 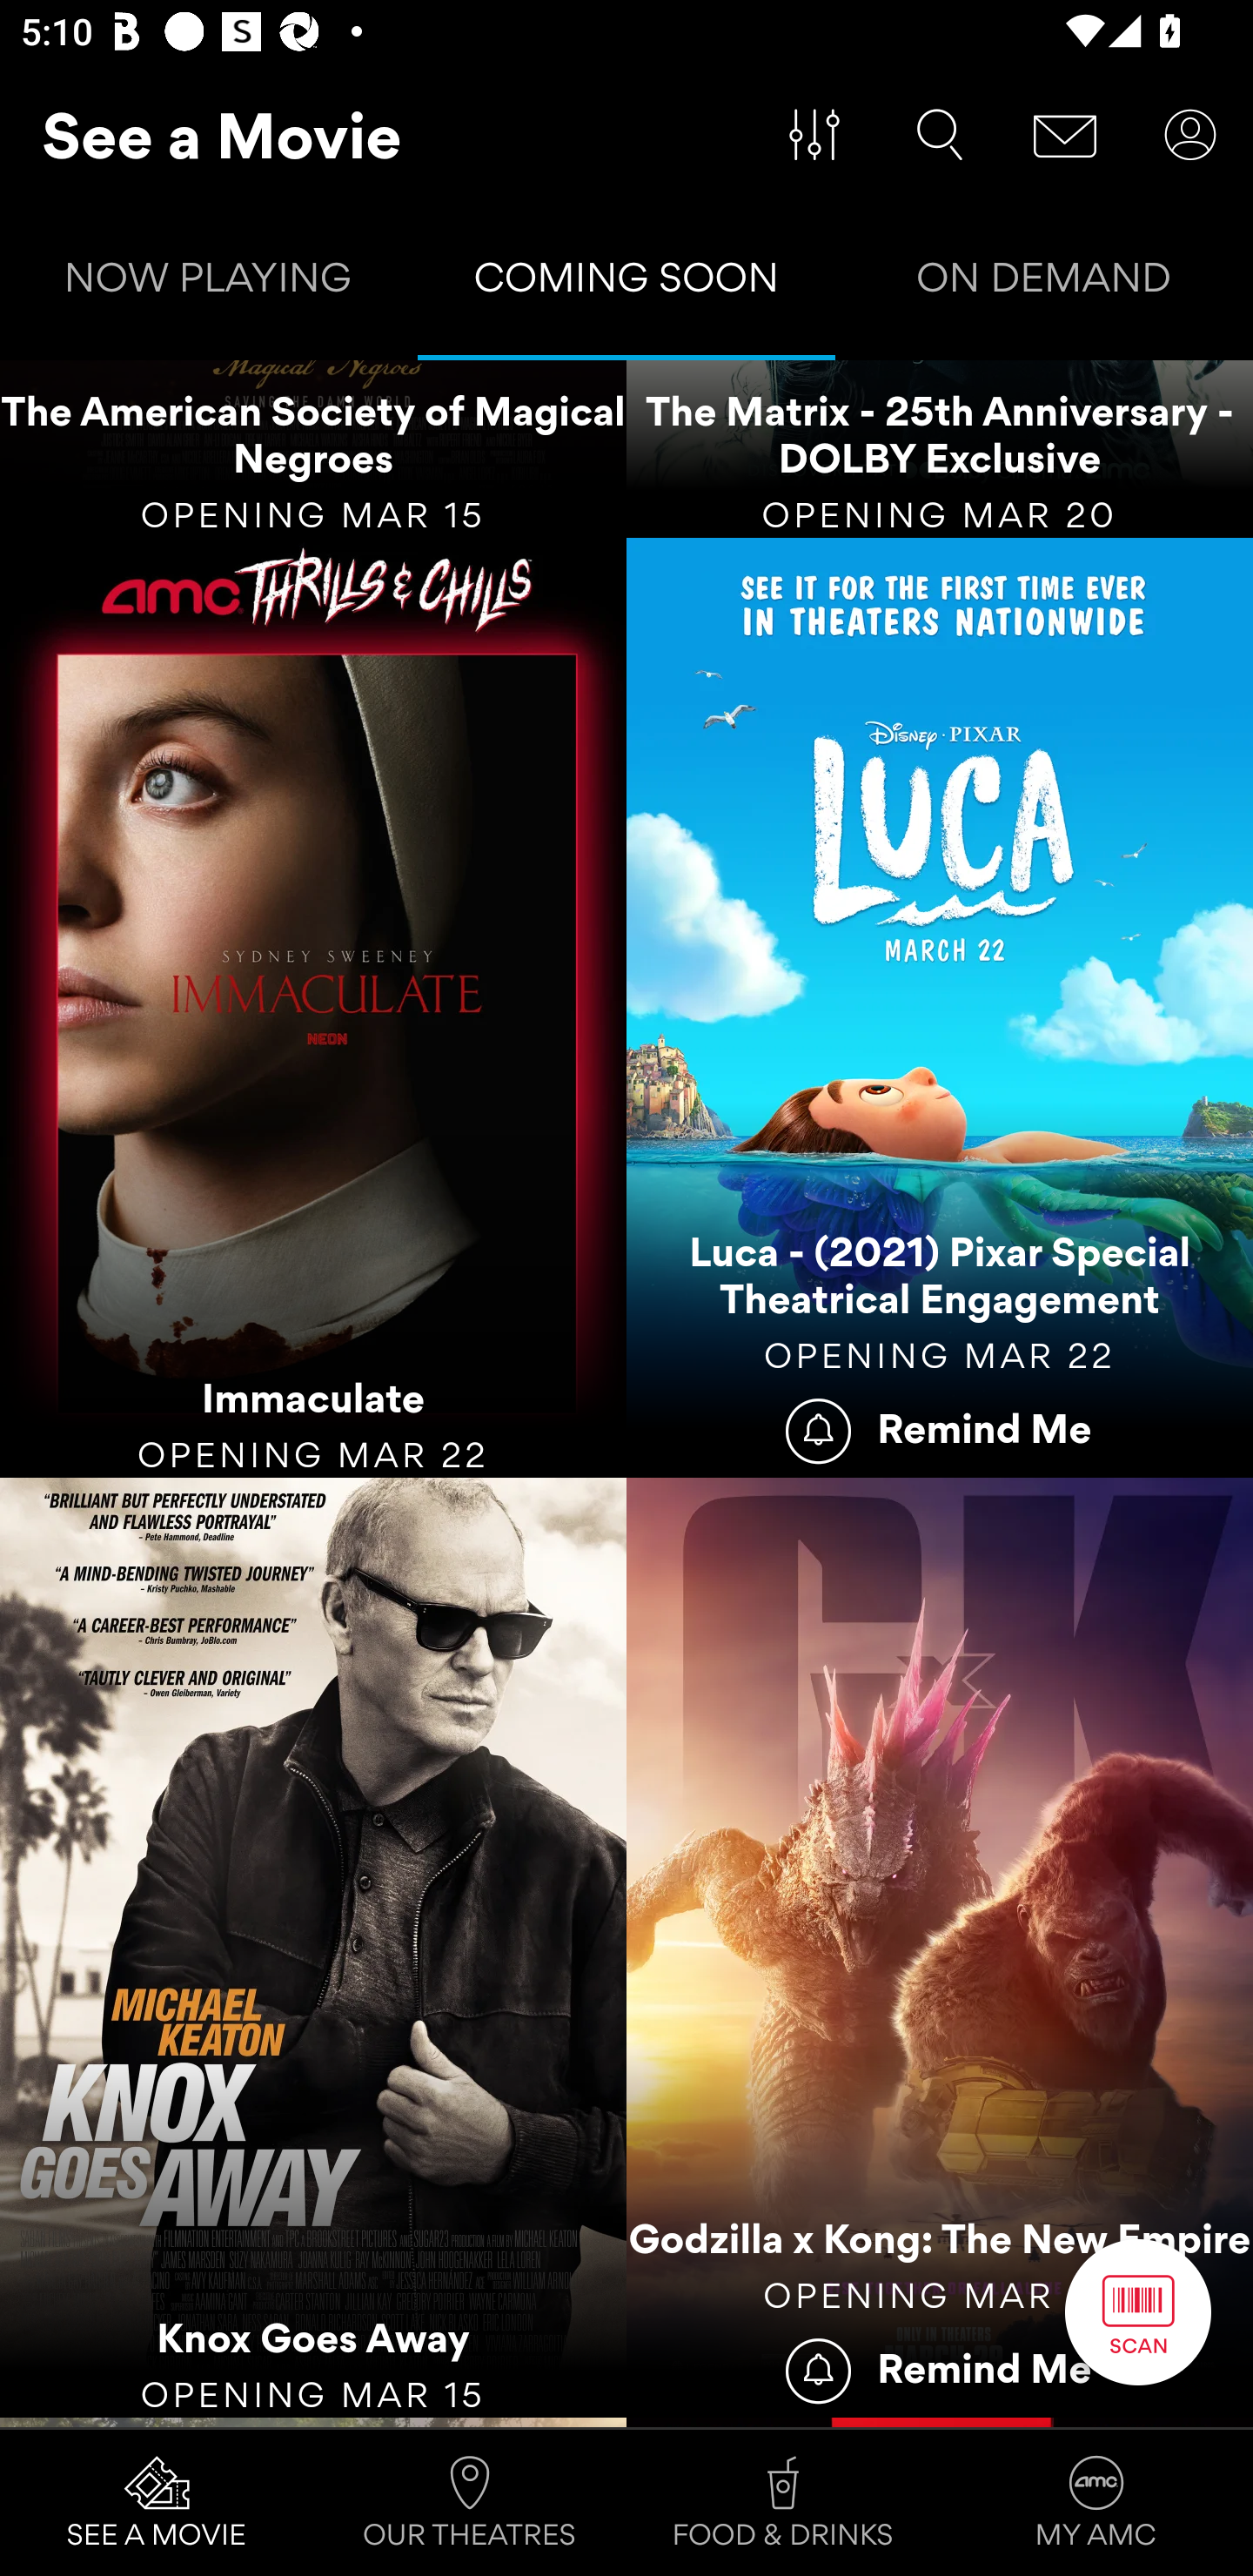 I want to click on ON DEMAND
Tab 3 of 3, so click(x=1044, y=284).